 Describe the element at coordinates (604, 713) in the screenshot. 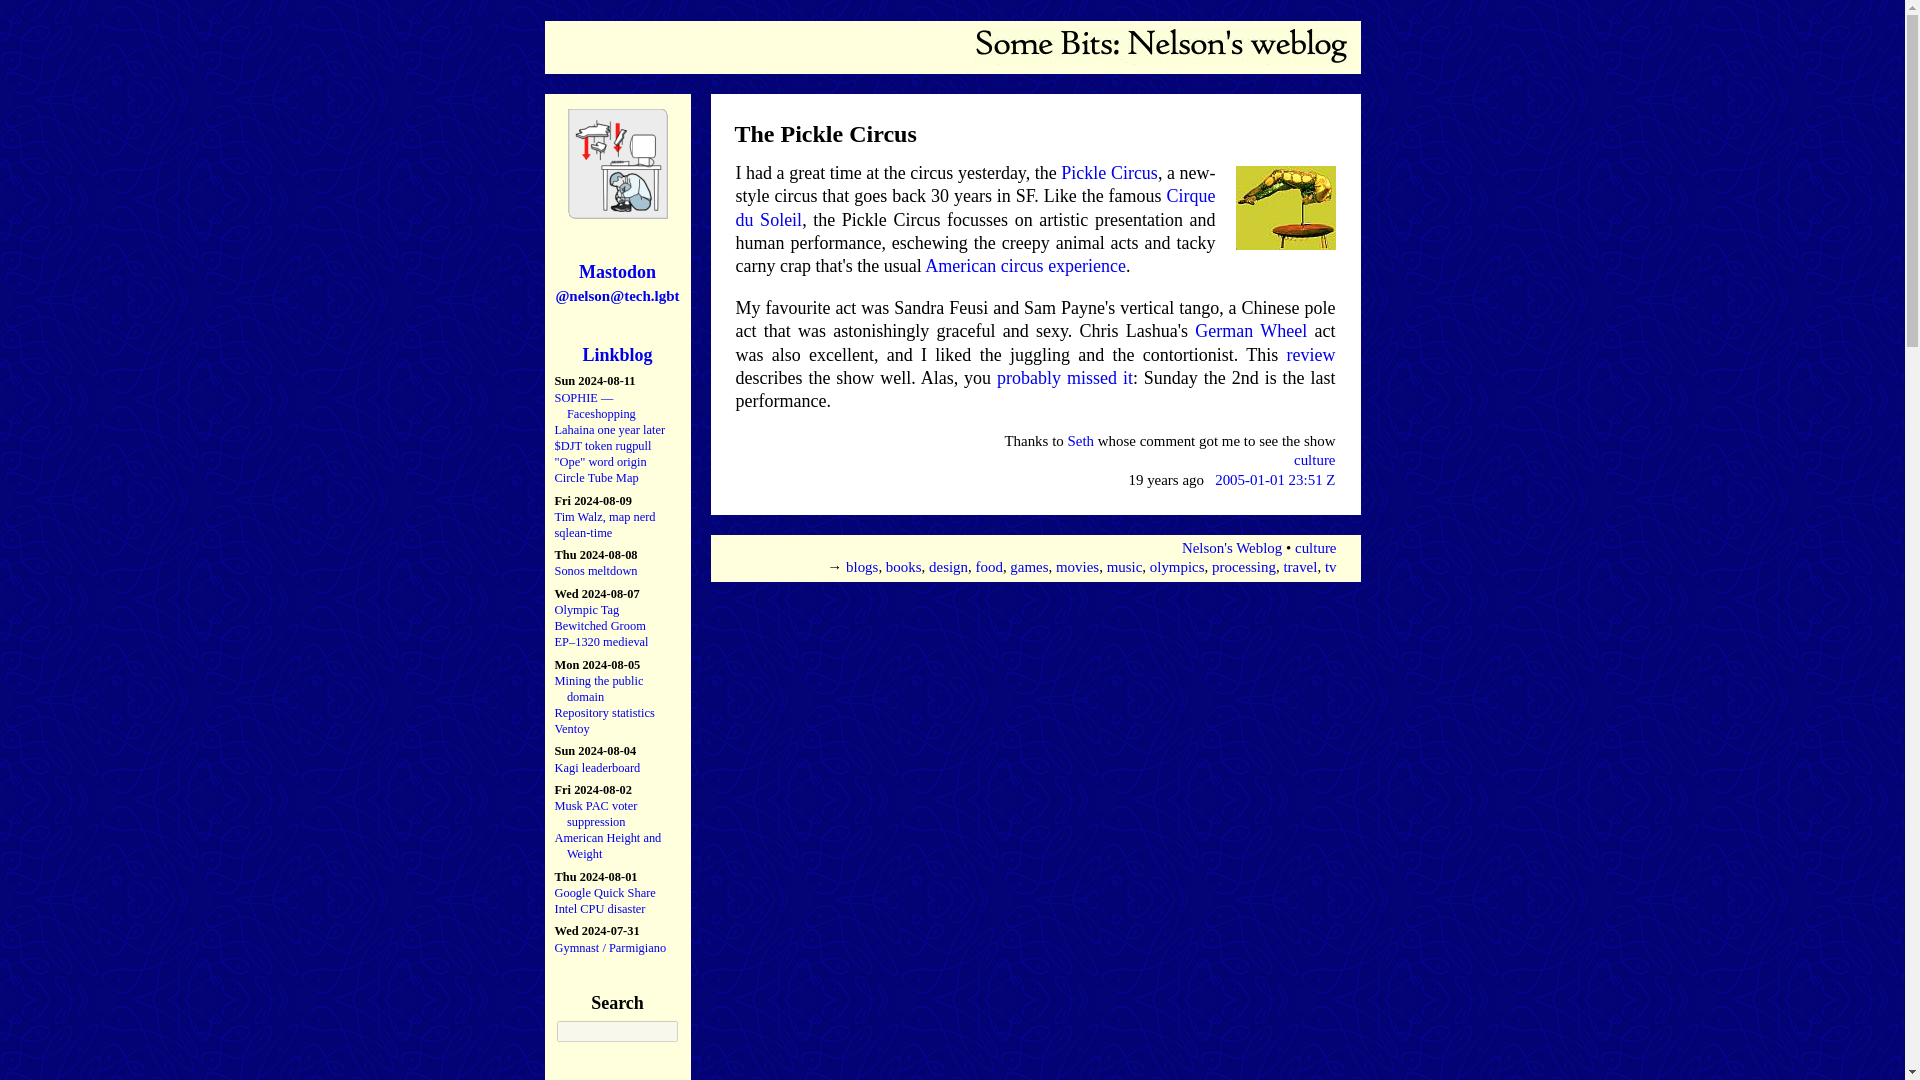

I see `Repository statistics` at that location.